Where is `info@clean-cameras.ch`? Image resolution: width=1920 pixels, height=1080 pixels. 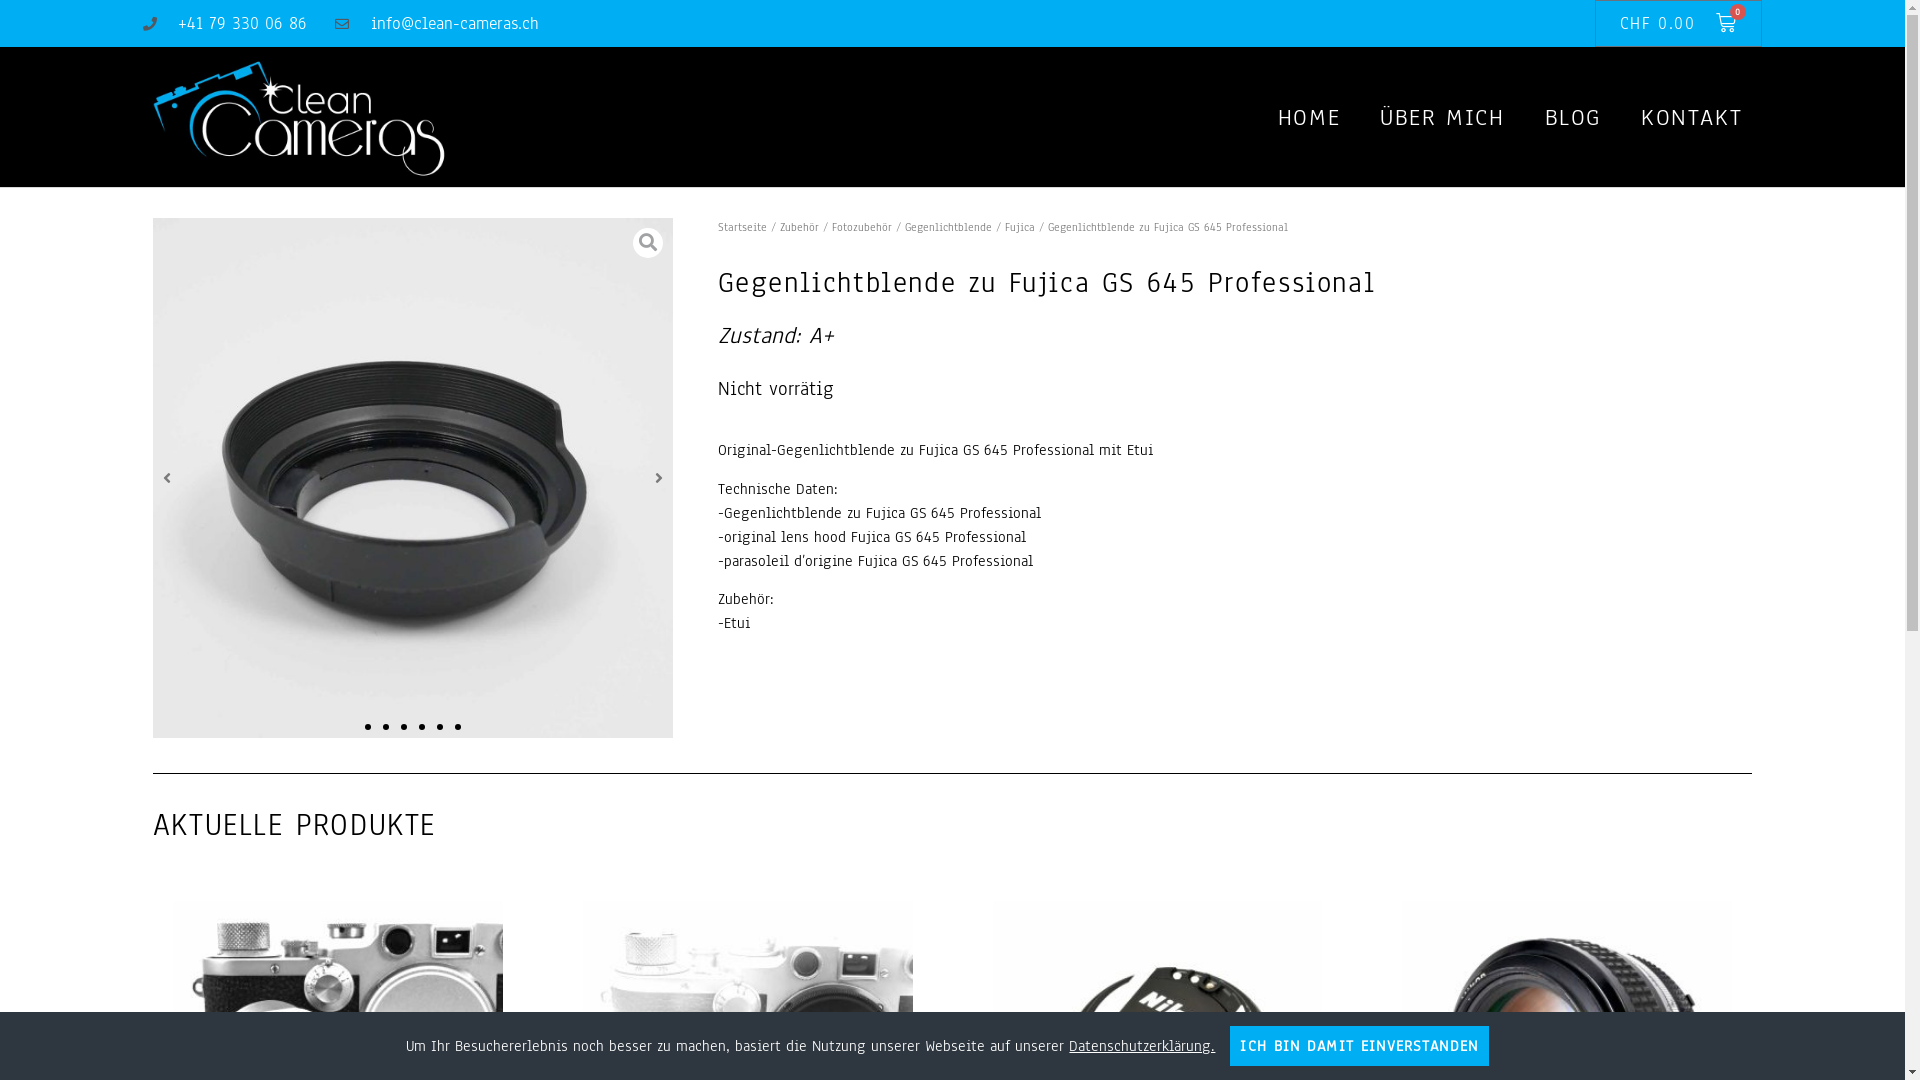 info@clean-cameras.ch is located at coordinates (437, 24).